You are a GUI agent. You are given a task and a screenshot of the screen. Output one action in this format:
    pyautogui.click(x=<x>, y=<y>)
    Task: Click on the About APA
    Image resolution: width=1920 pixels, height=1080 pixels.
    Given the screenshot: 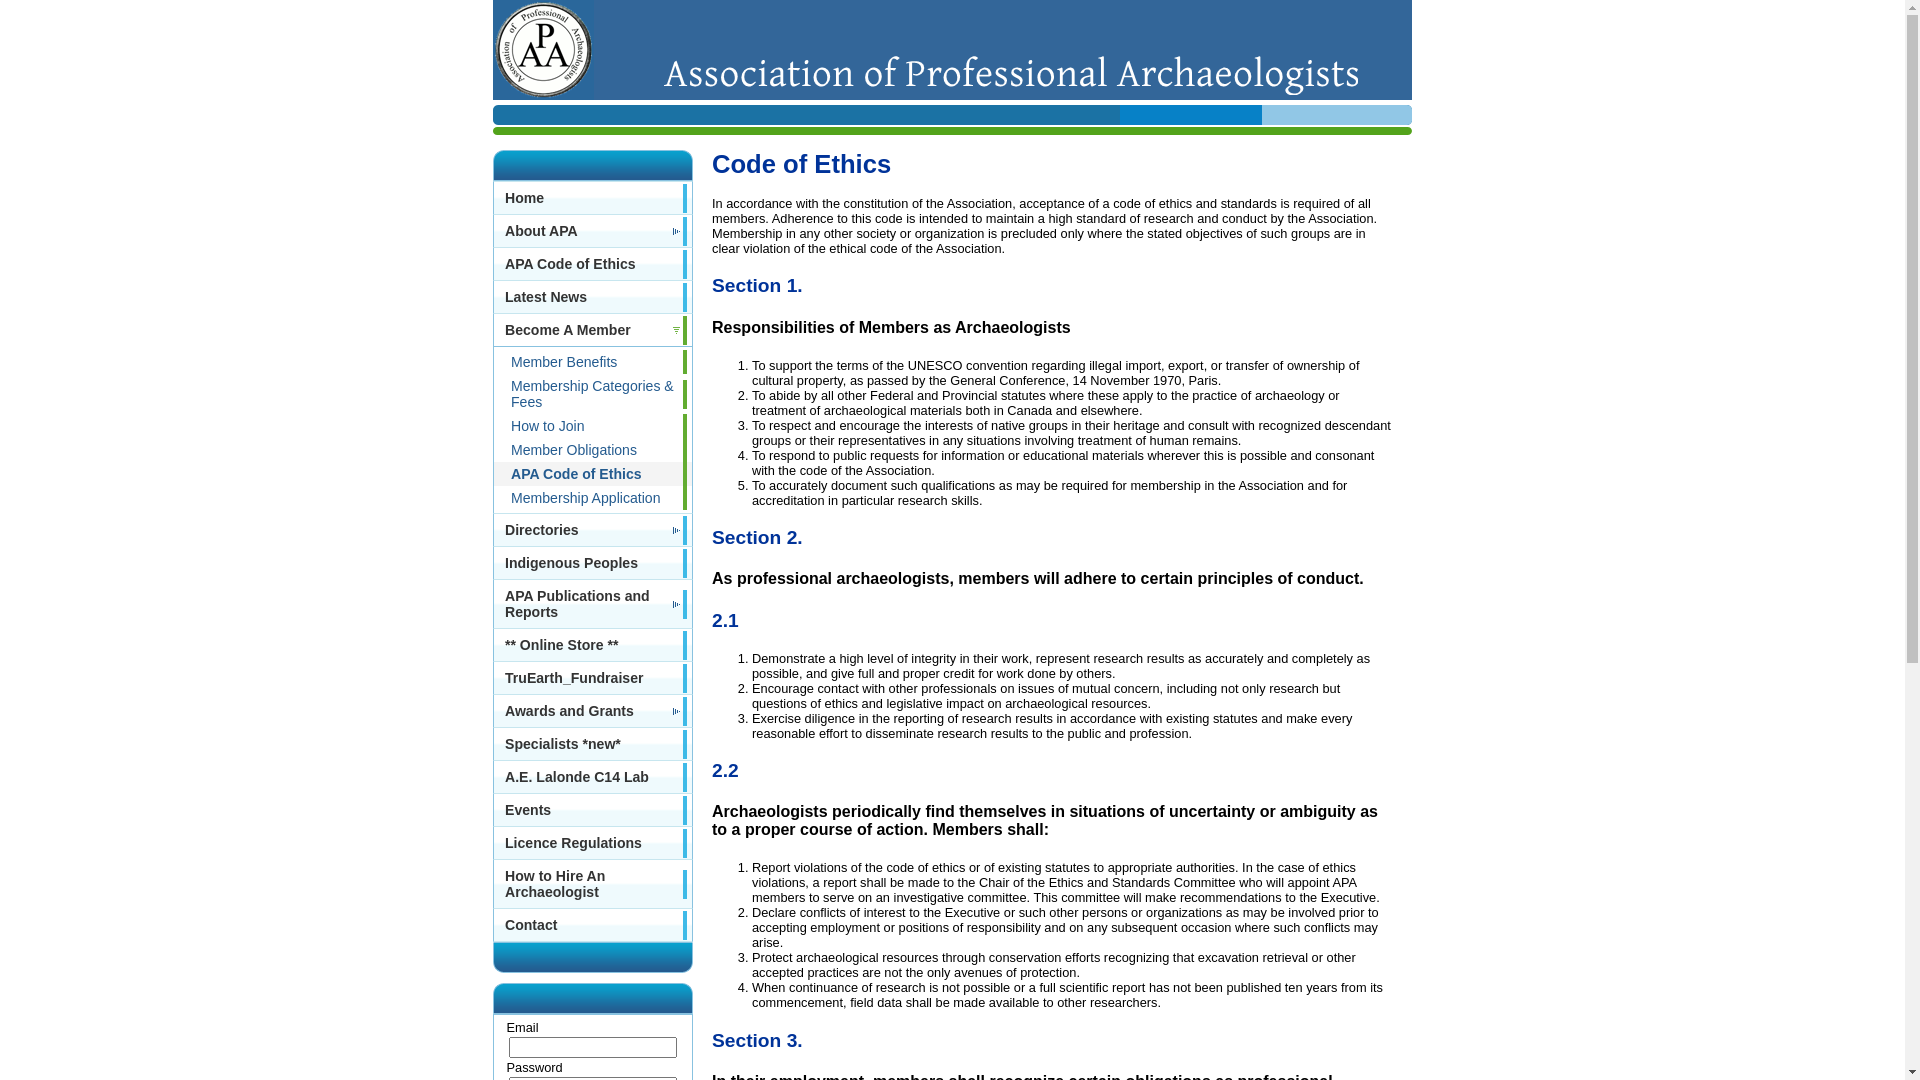 What is the action you would take?
    pyautogui.click(x=592, y=231)
    